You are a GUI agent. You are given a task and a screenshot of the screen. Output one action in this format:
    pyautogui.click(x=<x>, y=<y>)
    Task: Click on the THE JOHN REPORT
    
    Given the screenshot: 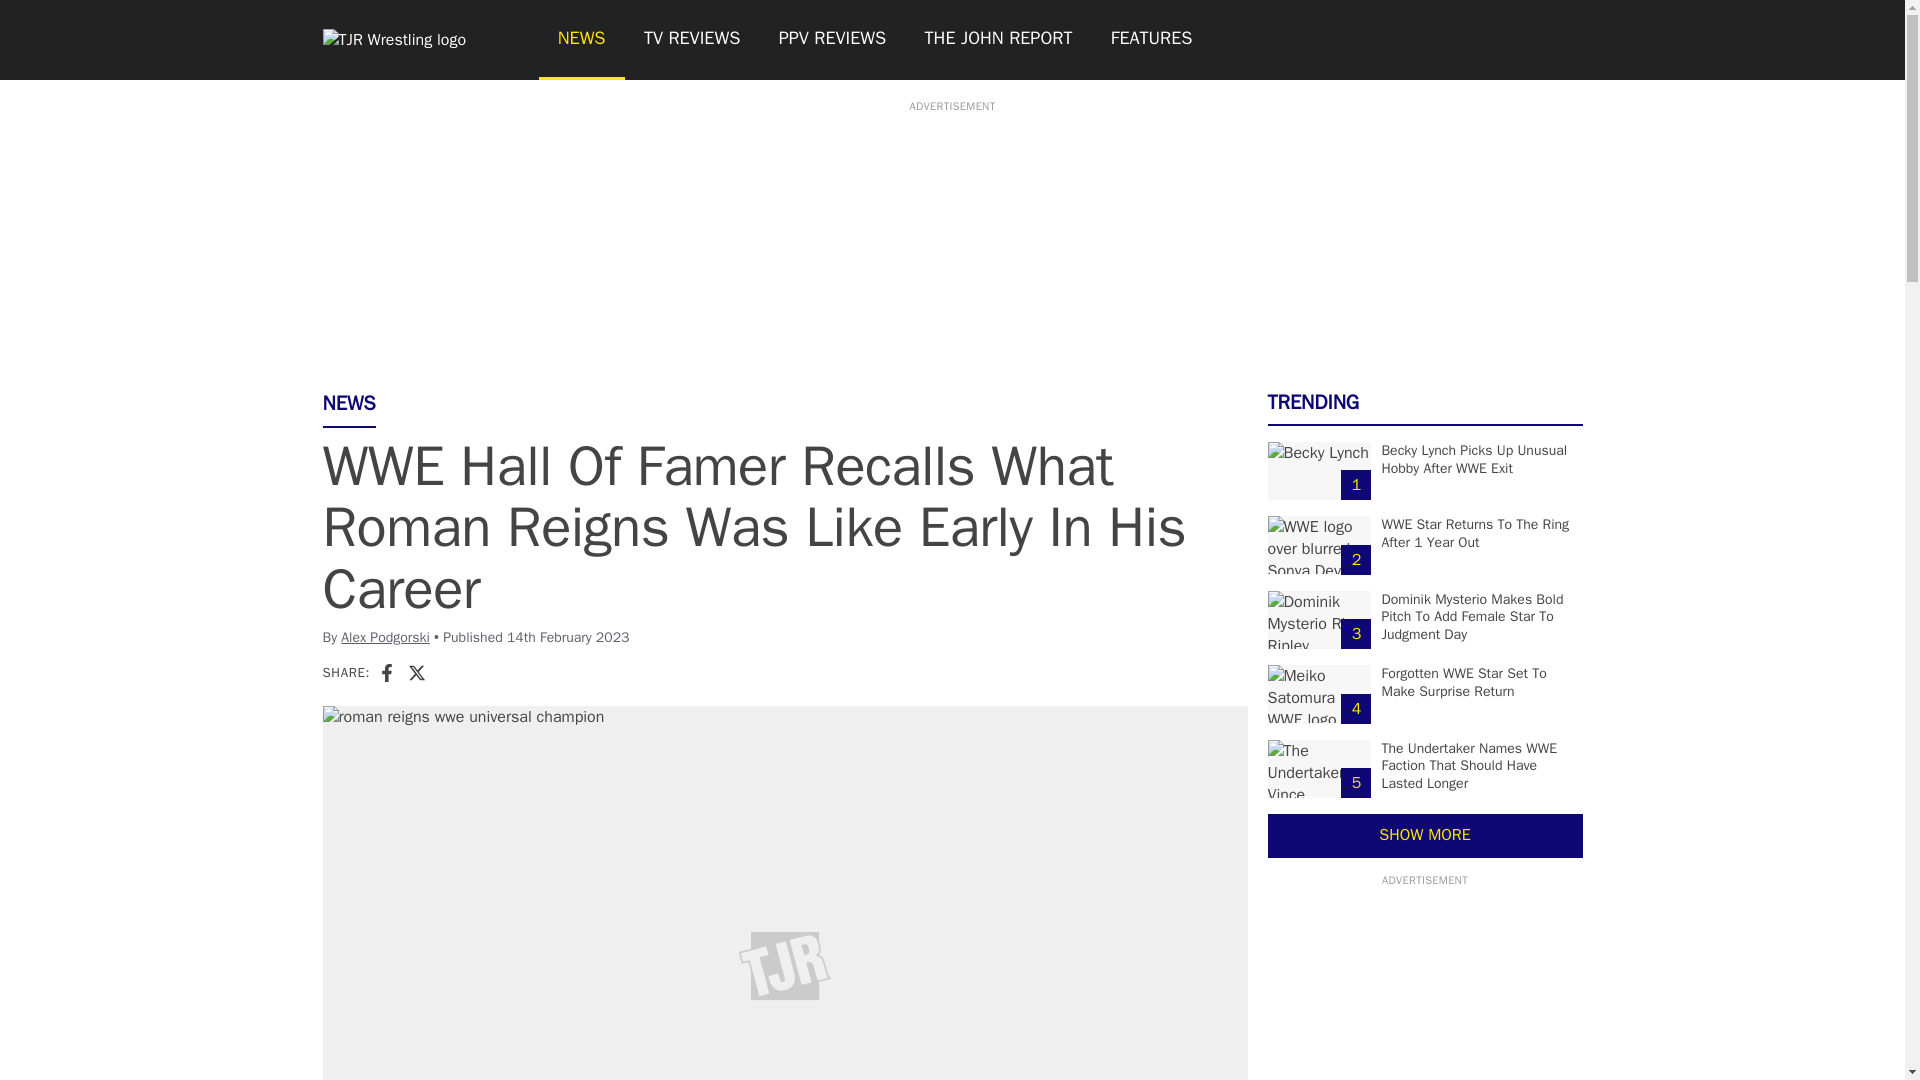 What is the action you would take?
    pyautogui.click(x=997, y=40)
    